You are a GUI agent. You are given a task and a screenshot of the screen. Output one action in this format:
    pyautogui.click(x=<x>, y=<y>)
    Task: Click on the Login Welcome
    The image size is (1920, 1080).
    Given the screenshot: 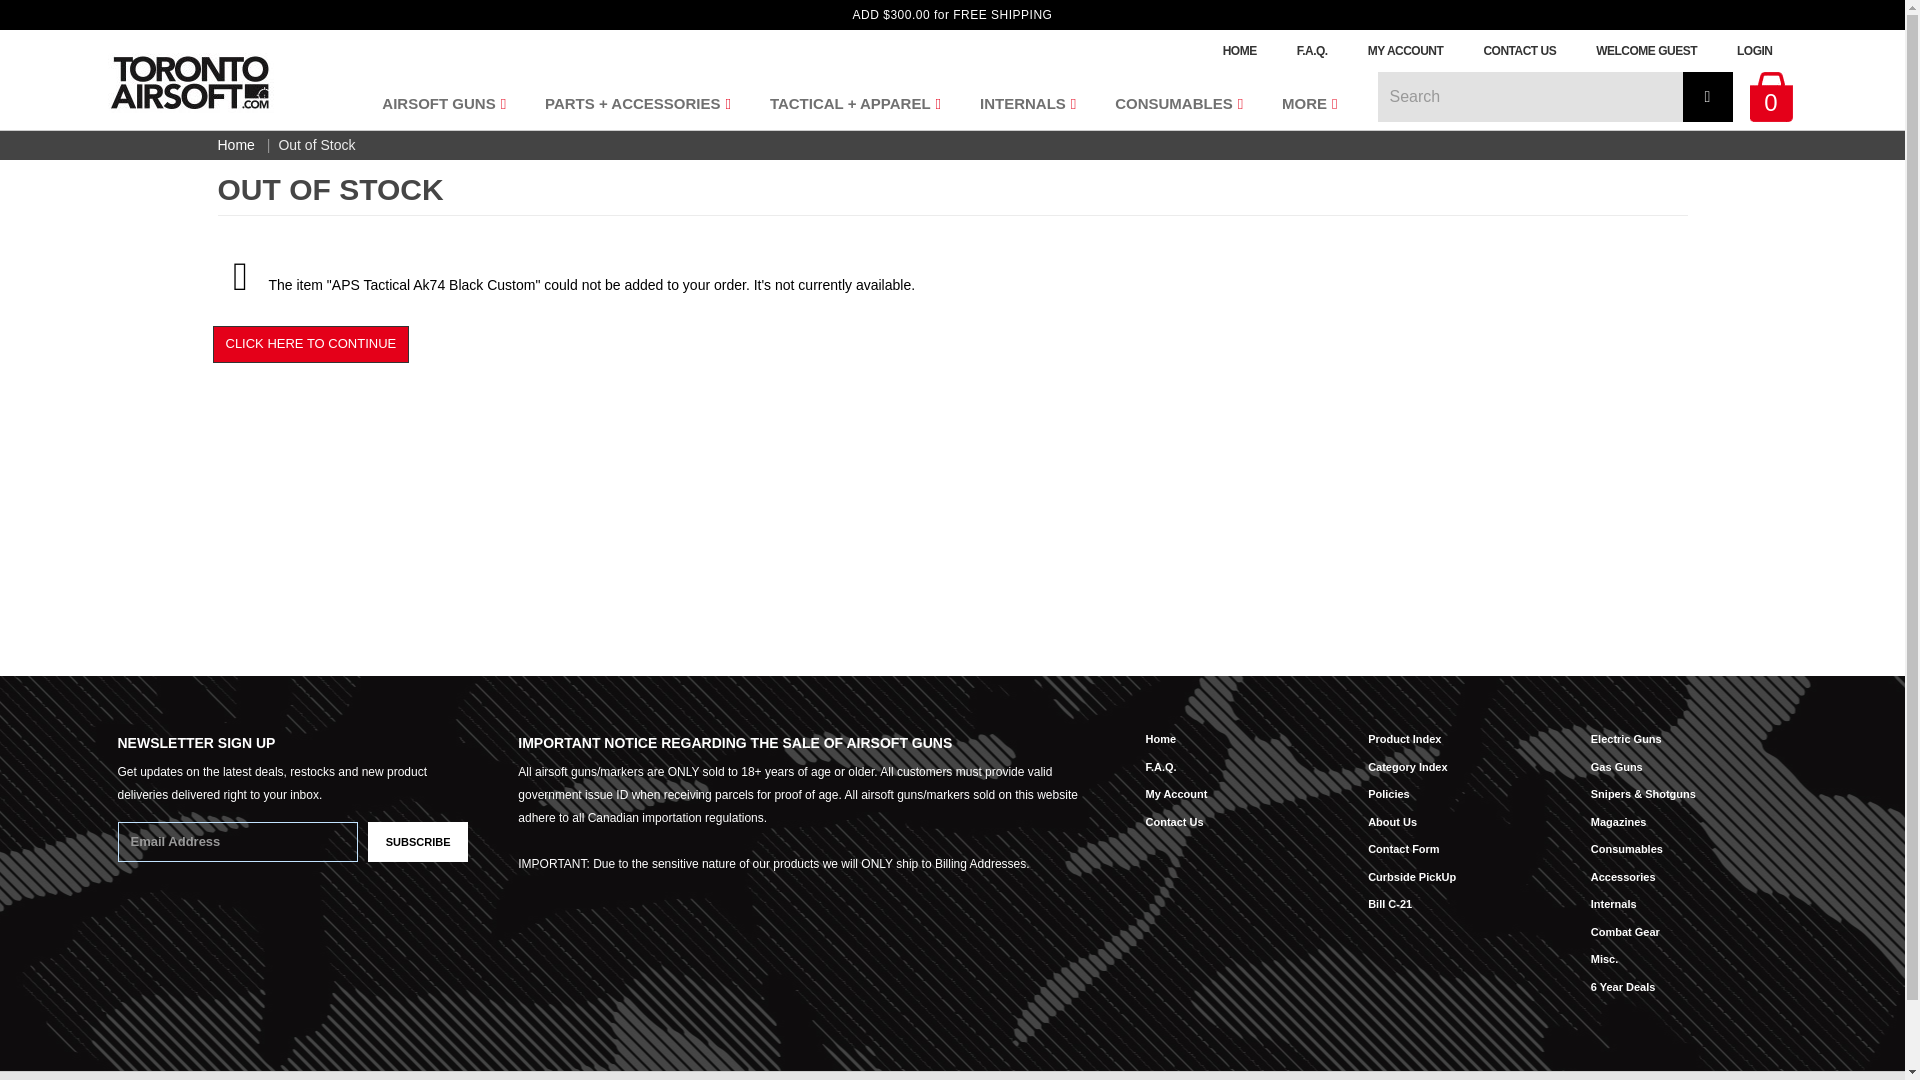 What is the action you would take?
    pyautogui.click(x=1646, y=51)
    